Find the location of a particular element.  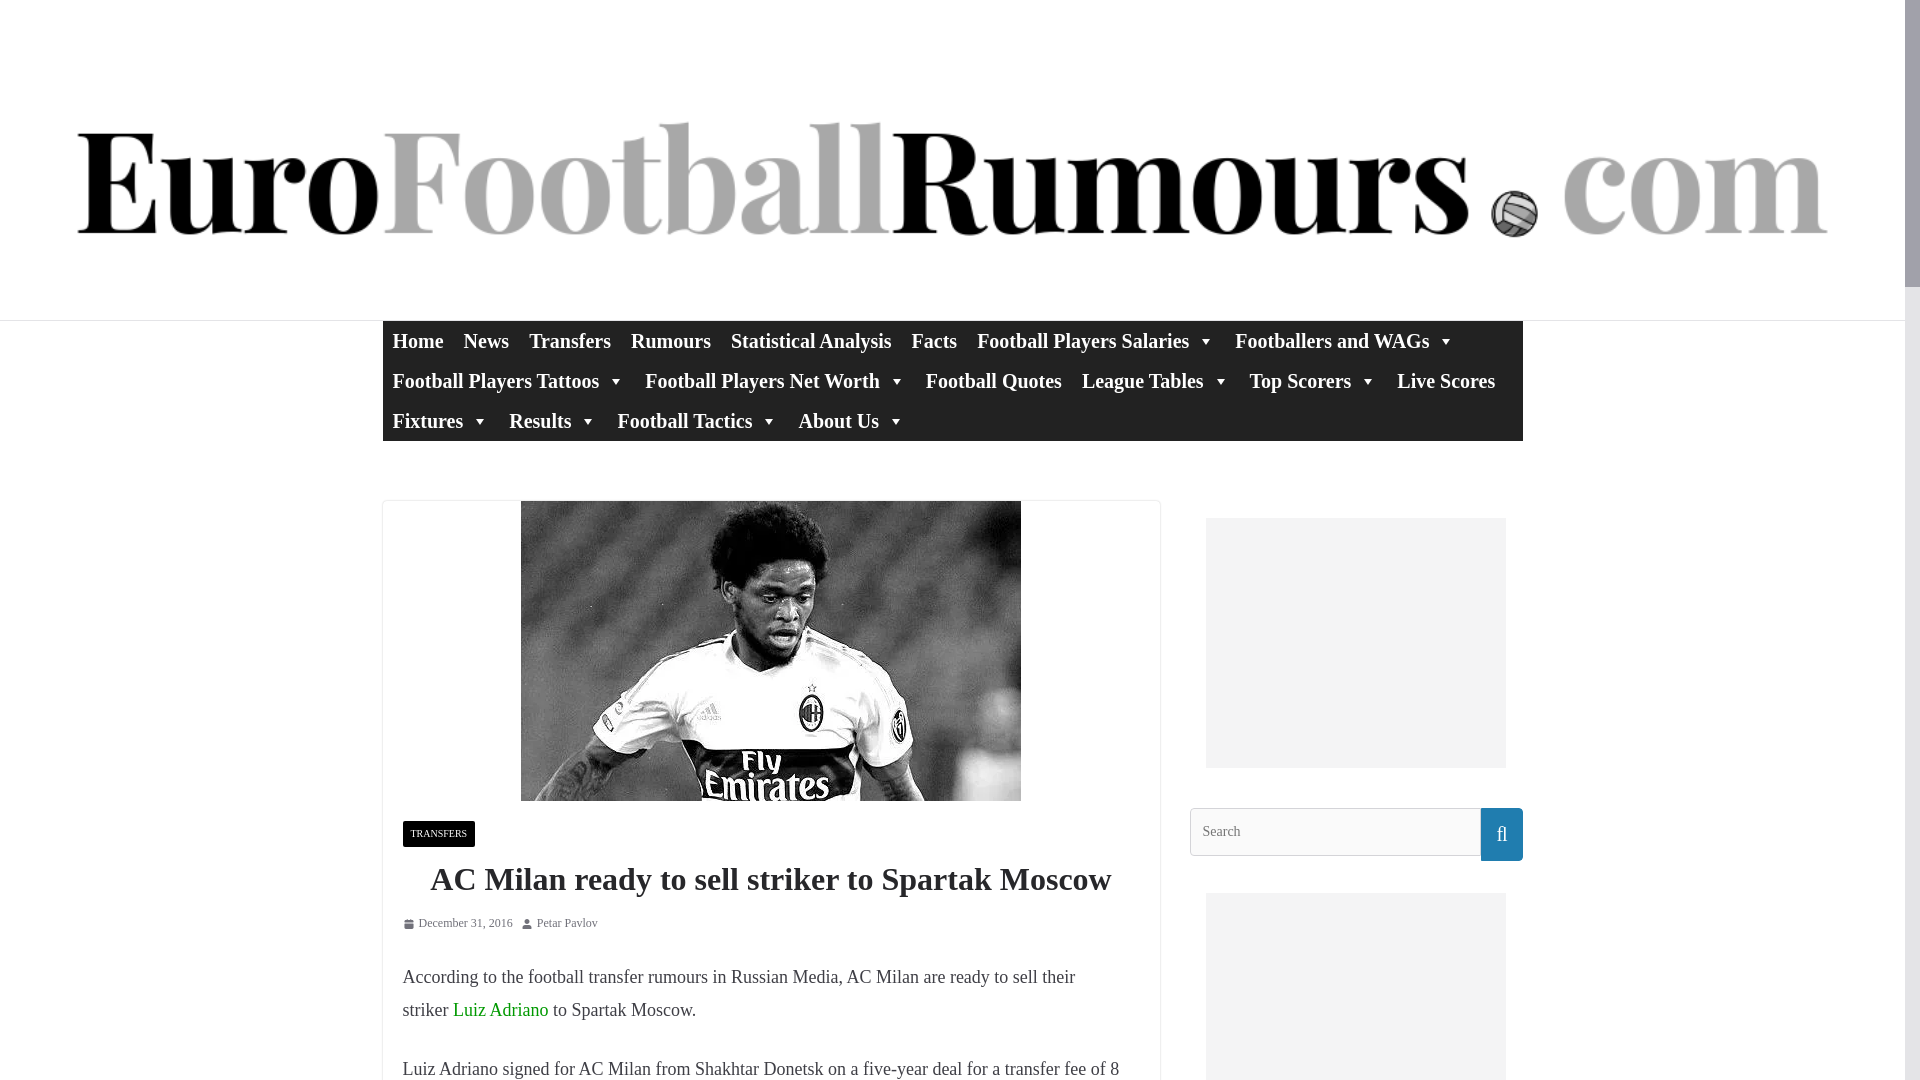

Statistical Analysis is located at coordinates (812, 340).